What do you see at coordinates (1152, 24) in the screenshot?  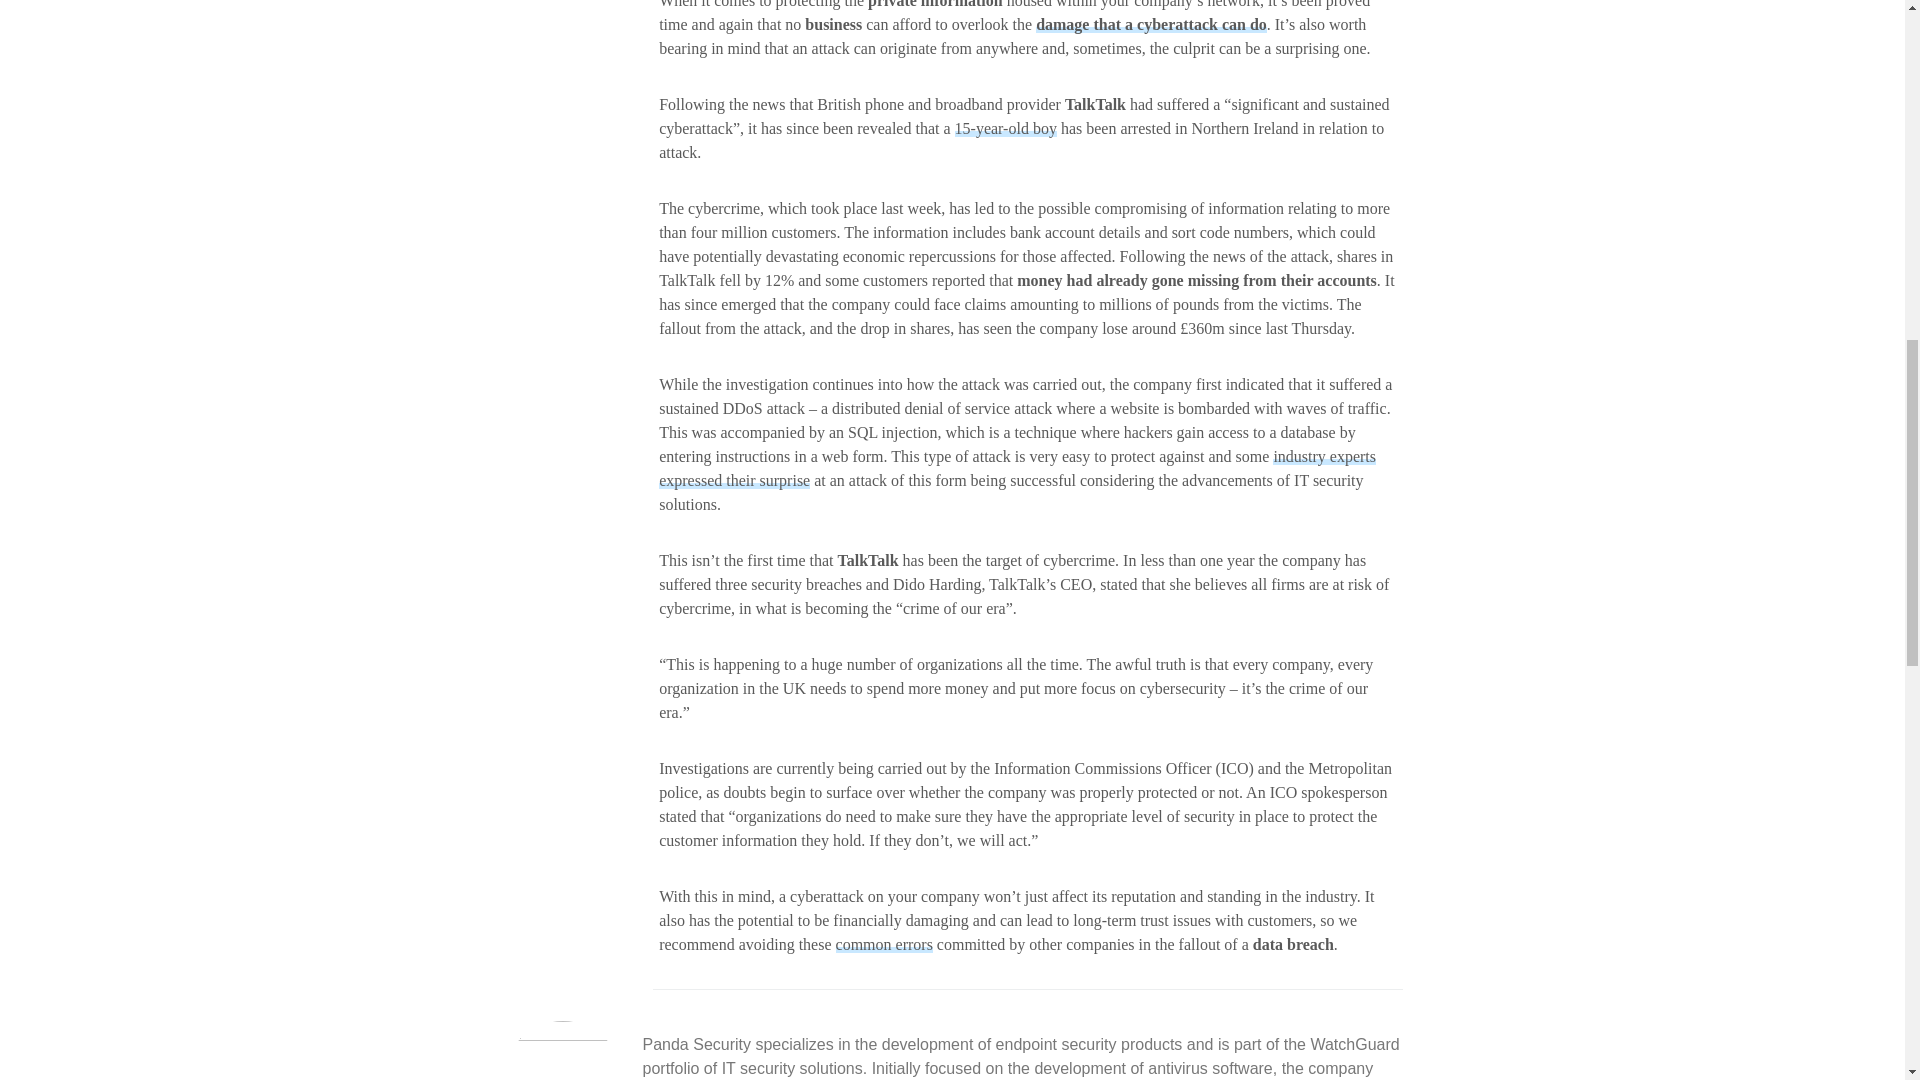 I see `How to act after a cyber-attack` at bounding box center [1152, 24].